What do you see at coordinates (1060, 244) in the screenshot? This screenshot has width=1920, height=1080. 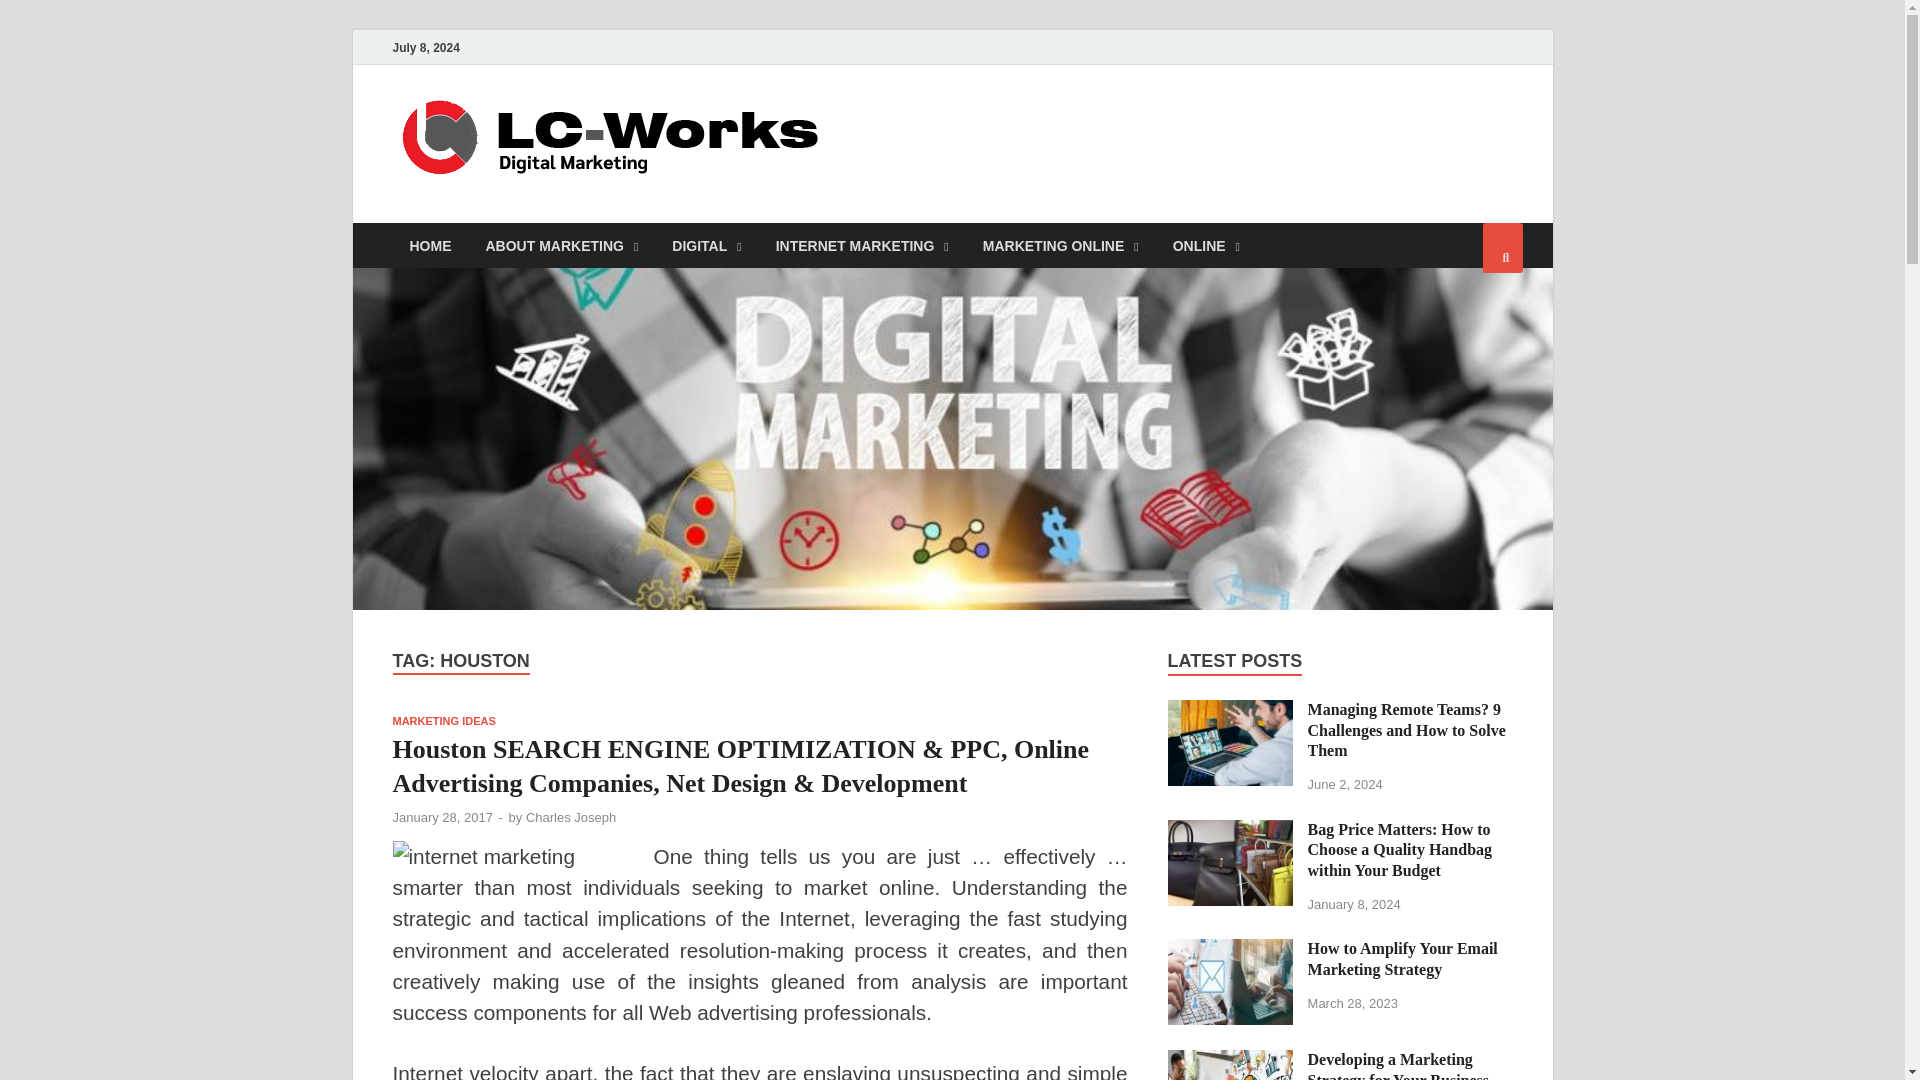 I see `MARKETING ONLINE` at bounding box center [1060, 244].